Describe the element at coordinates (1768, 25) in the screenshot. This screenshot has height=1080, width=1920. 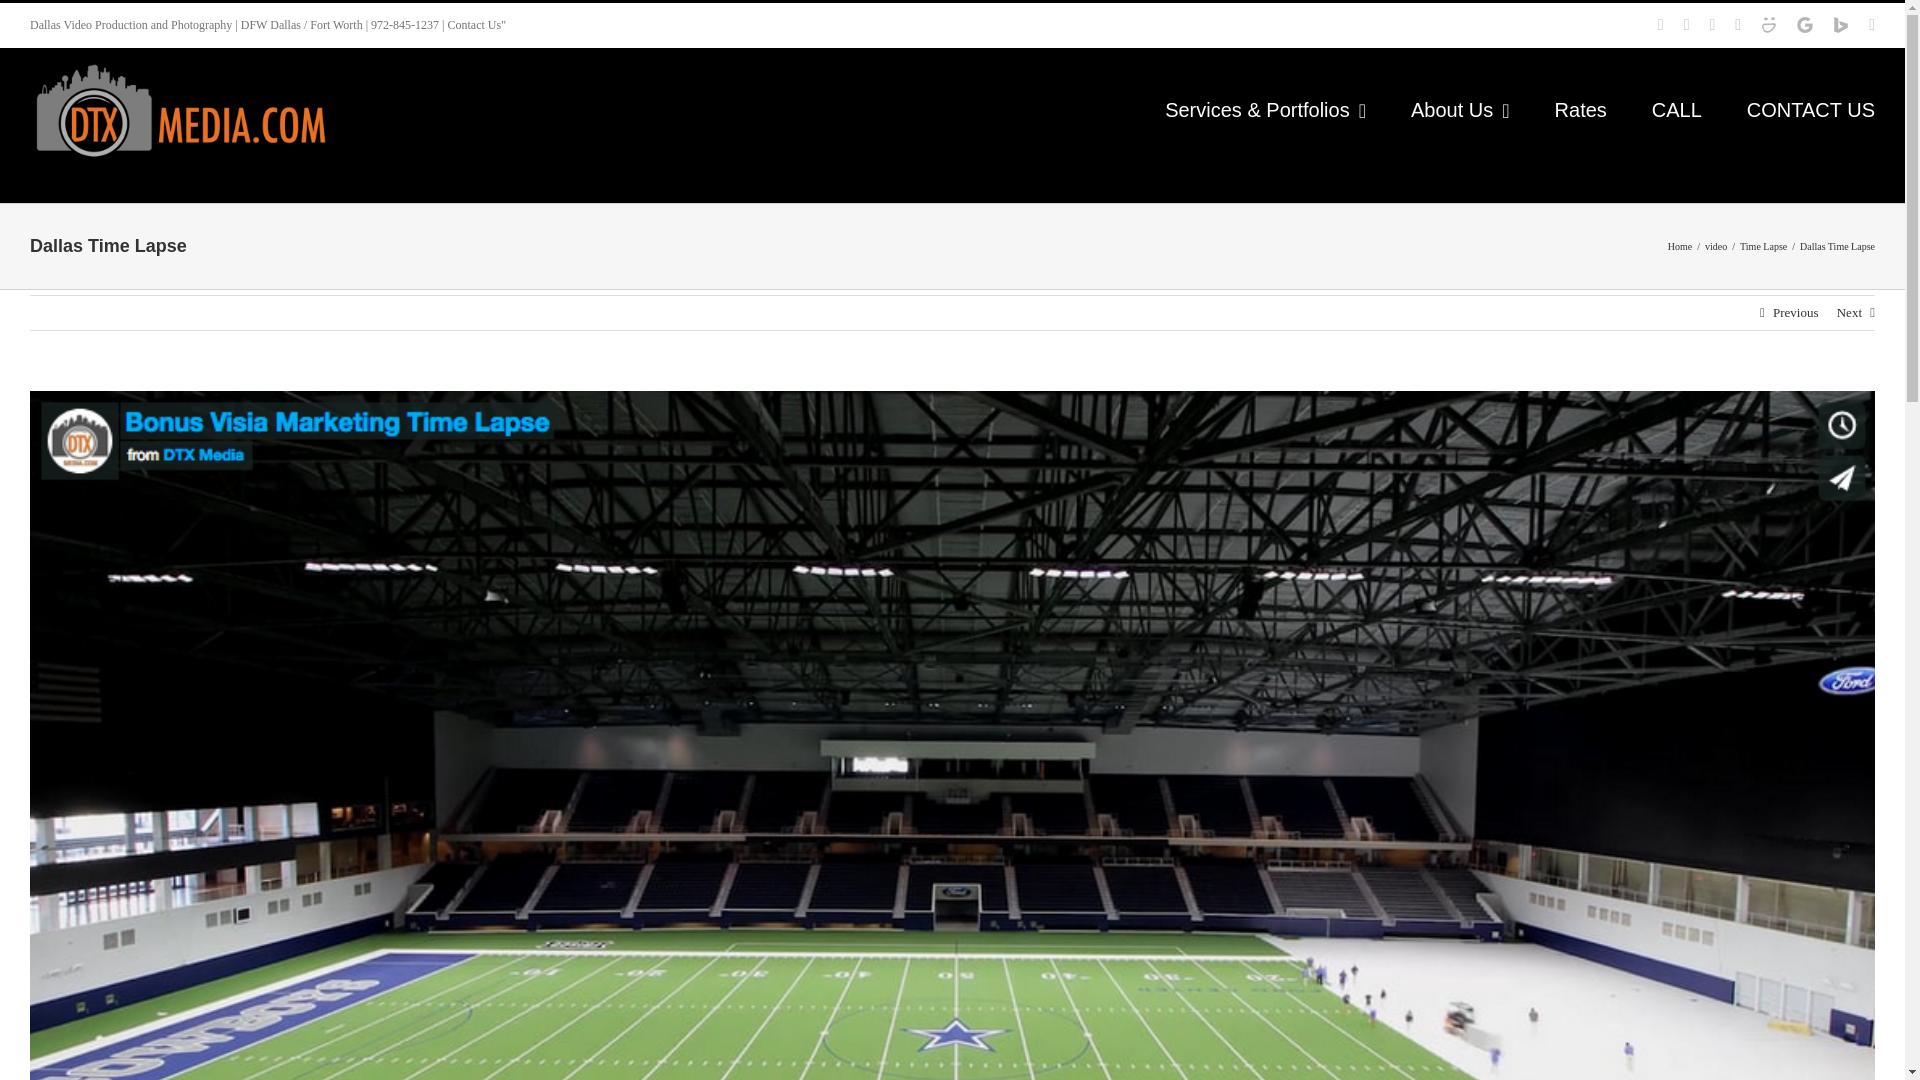
I see `Smugmug` at that location.